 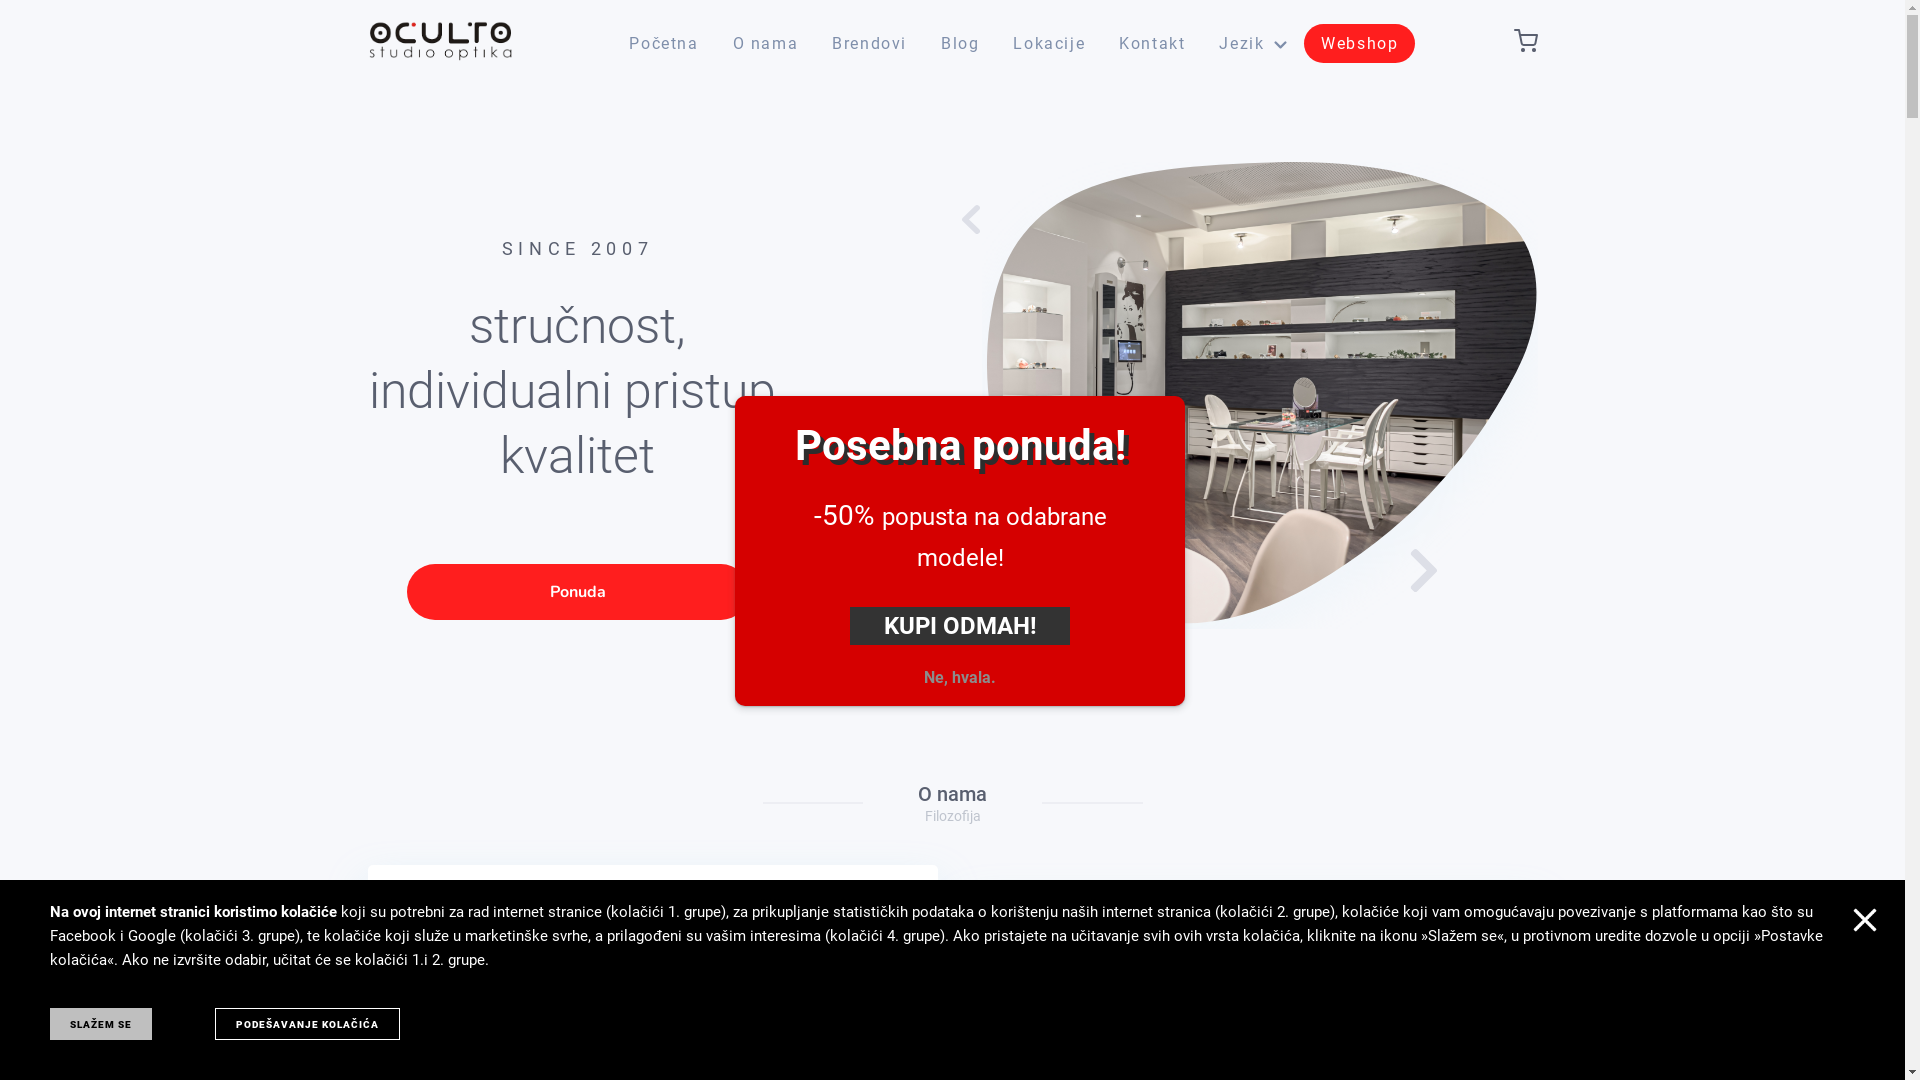 What do you see at coordinates (1416, 570) in the screenshot?
I see `Arrow Rigfht Slider` at bounding box center [1416, 570].